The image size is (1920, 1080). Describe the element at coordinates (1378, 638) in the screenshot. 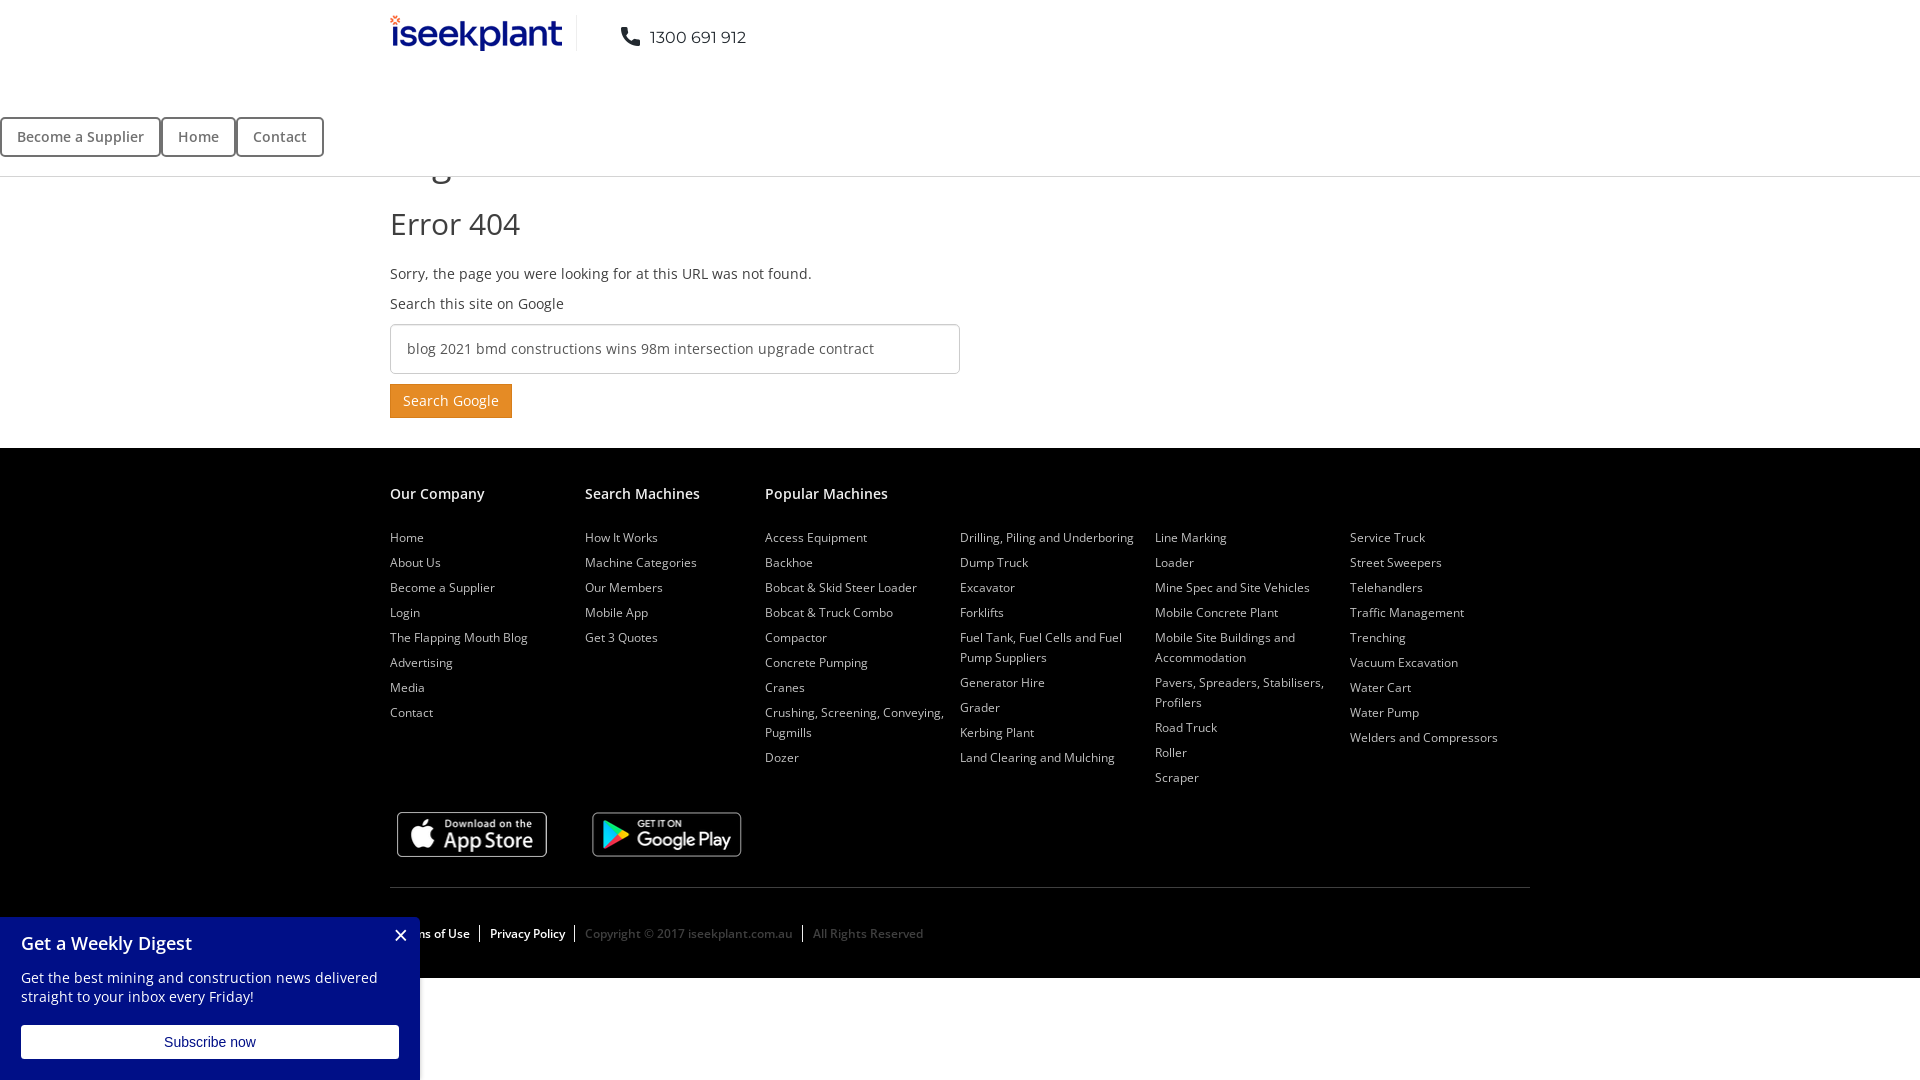

I see `Trenching` at that location.